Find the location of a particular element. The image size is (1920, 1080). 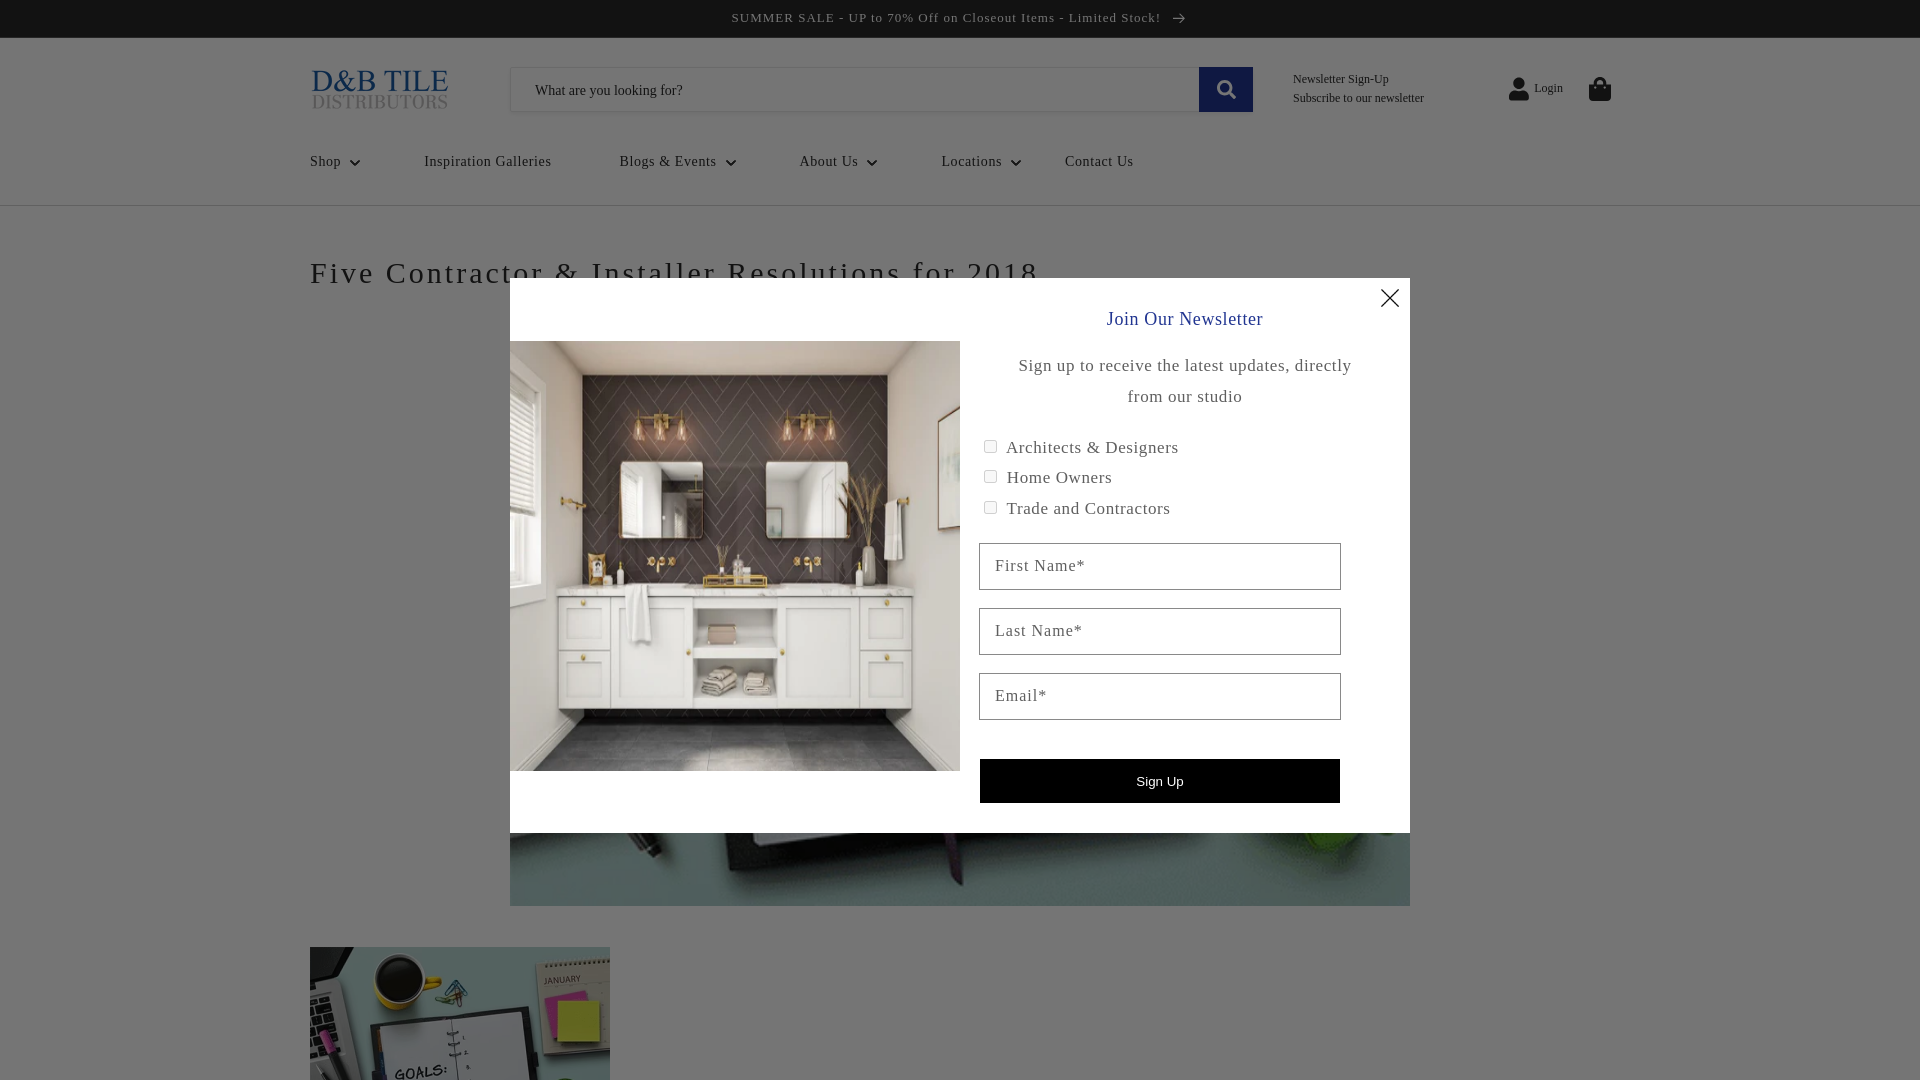

Home Owners is located at coordinates (990, 476).